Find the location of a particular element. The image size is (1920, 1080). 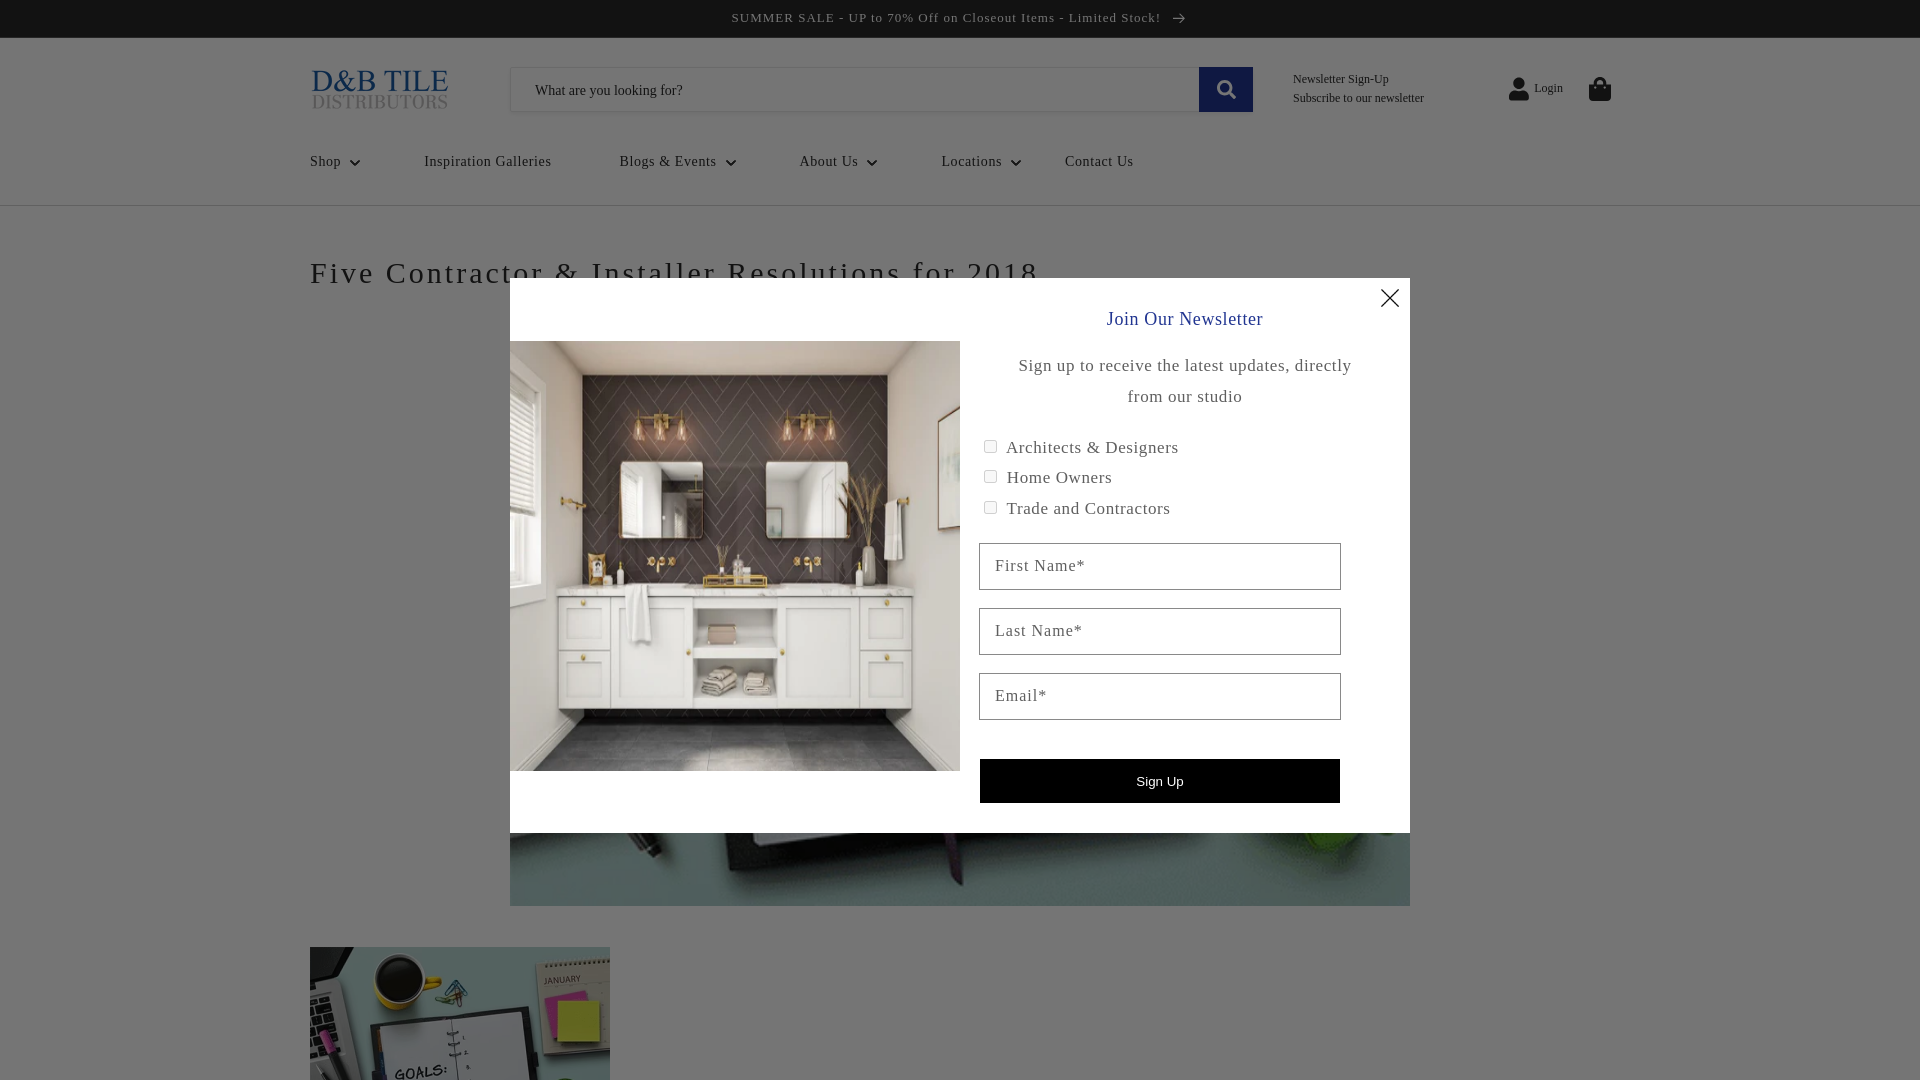

Home Owners is located at coordinates (990, 476).